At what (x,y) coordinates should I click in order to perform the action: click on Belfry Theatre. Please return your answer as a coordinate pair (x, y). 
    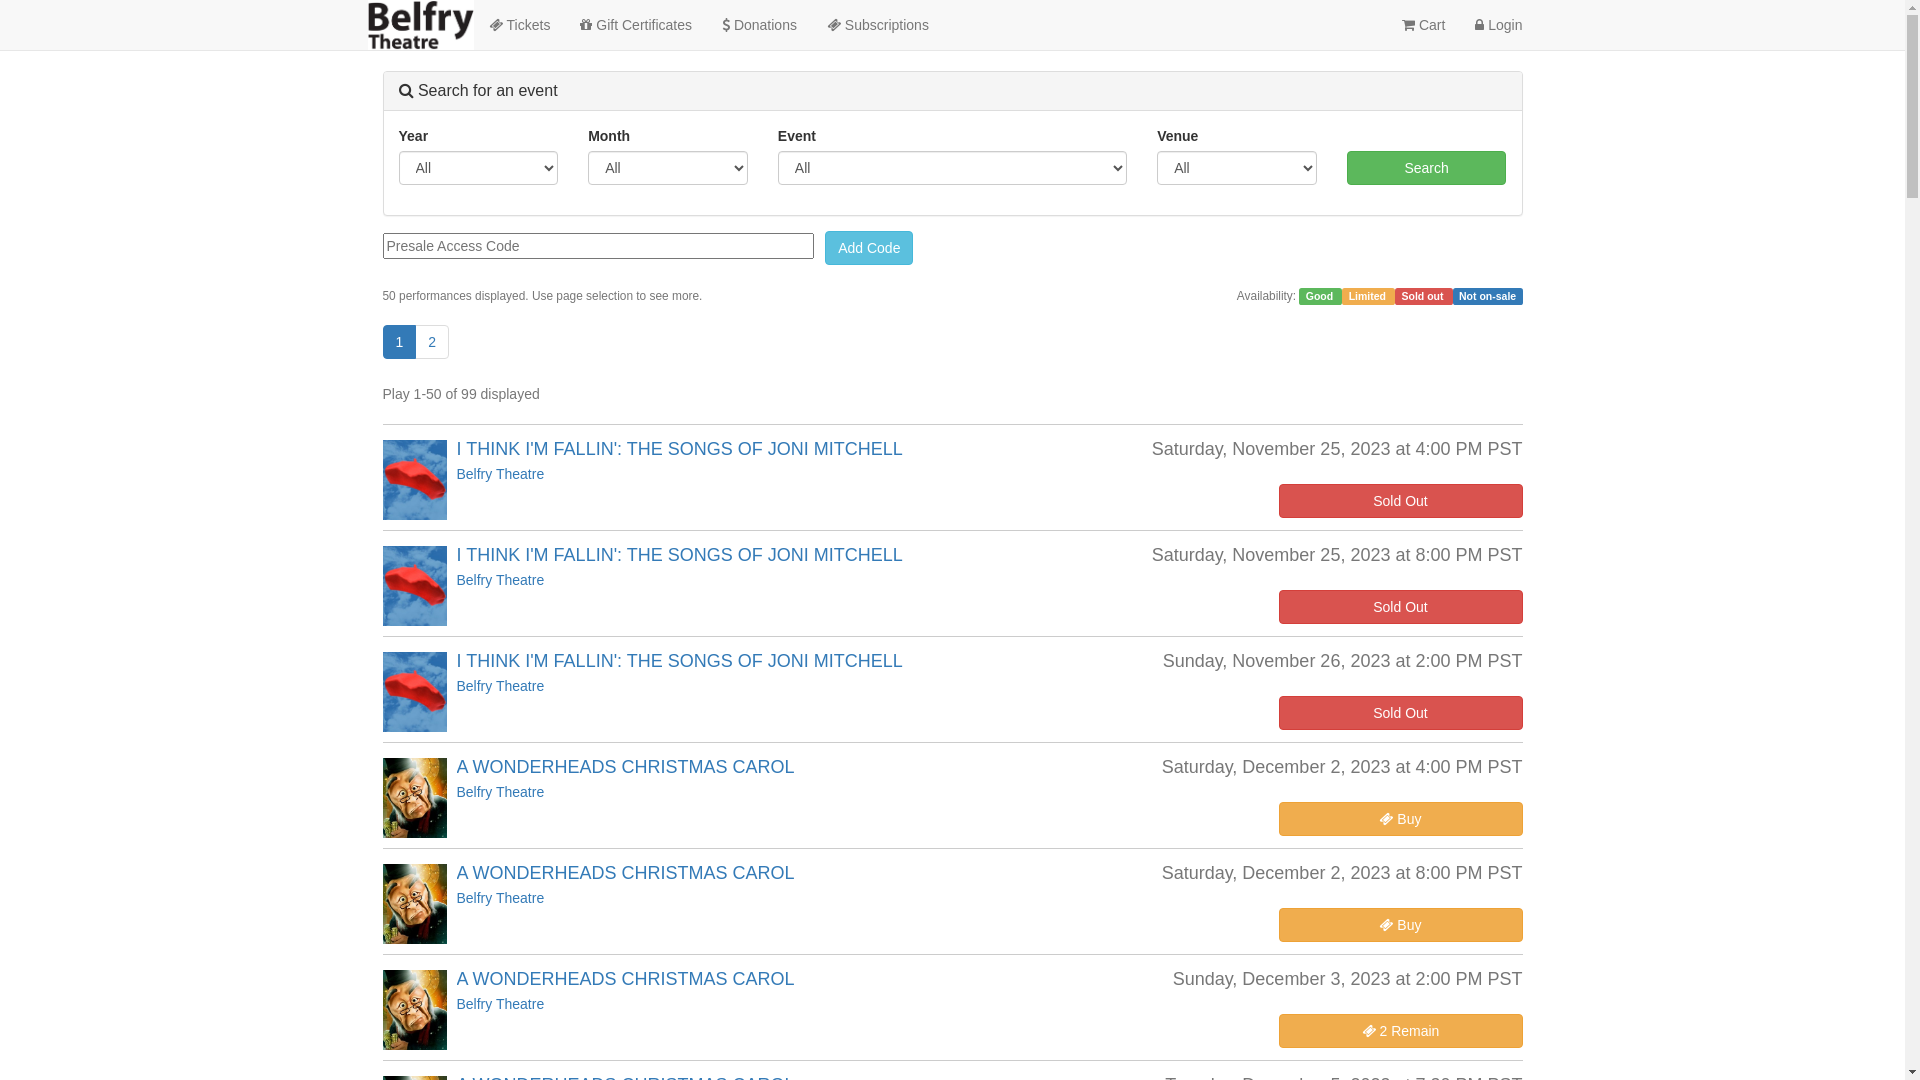
    Looking at the image, I should click on (500, 474).